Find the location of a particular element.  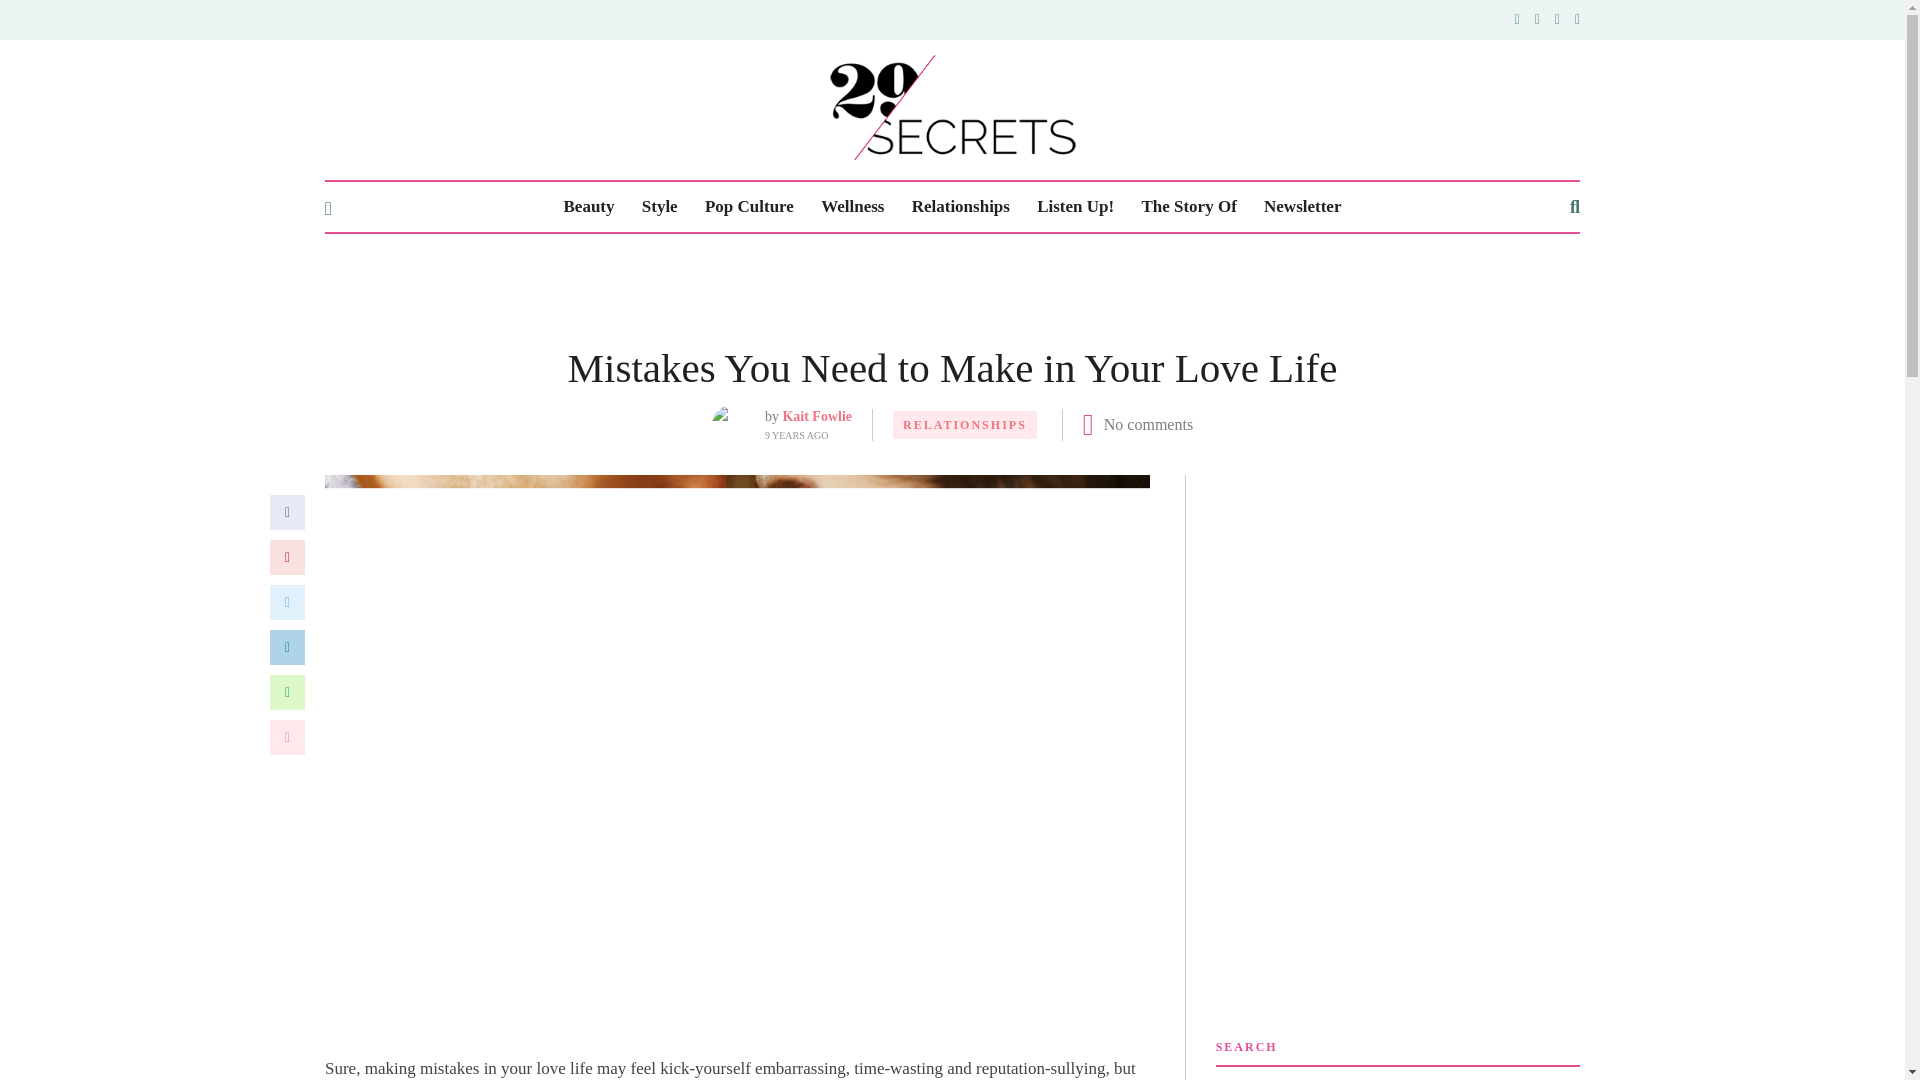

Beauty is located at coordinates (589, 207).